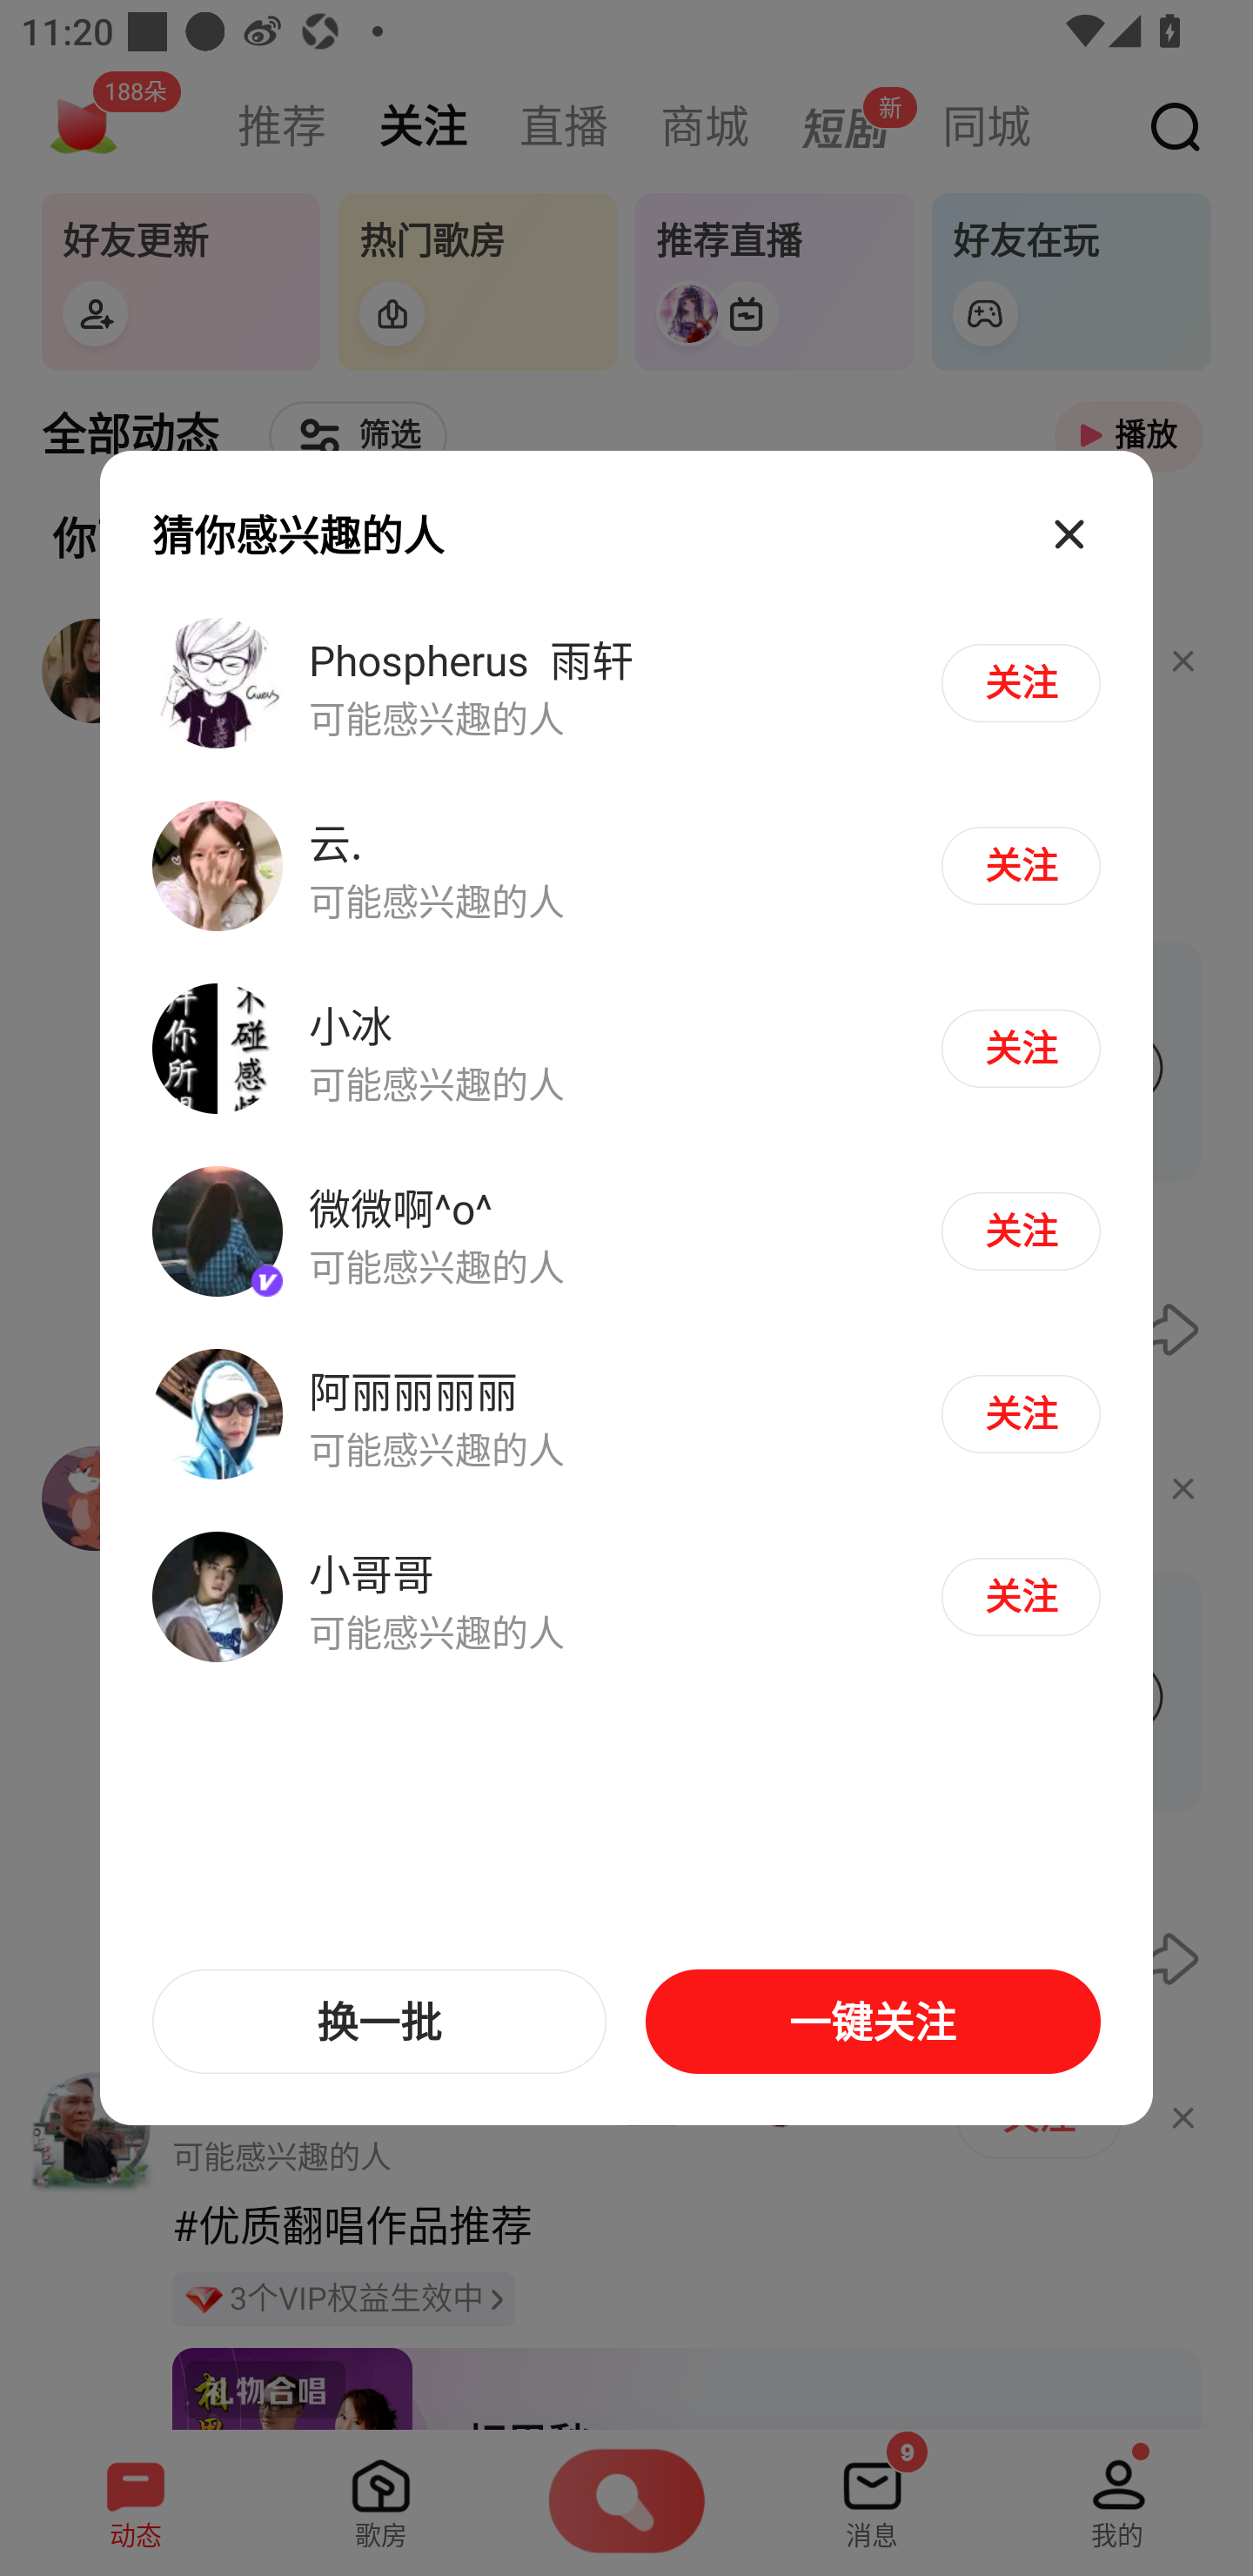 The width and height of the screenshot is (1253, 2576). What do you see at coordinates (1020, 865) in the screenshot?
I see `关注 按钮` at bounding box center [1020, 865].